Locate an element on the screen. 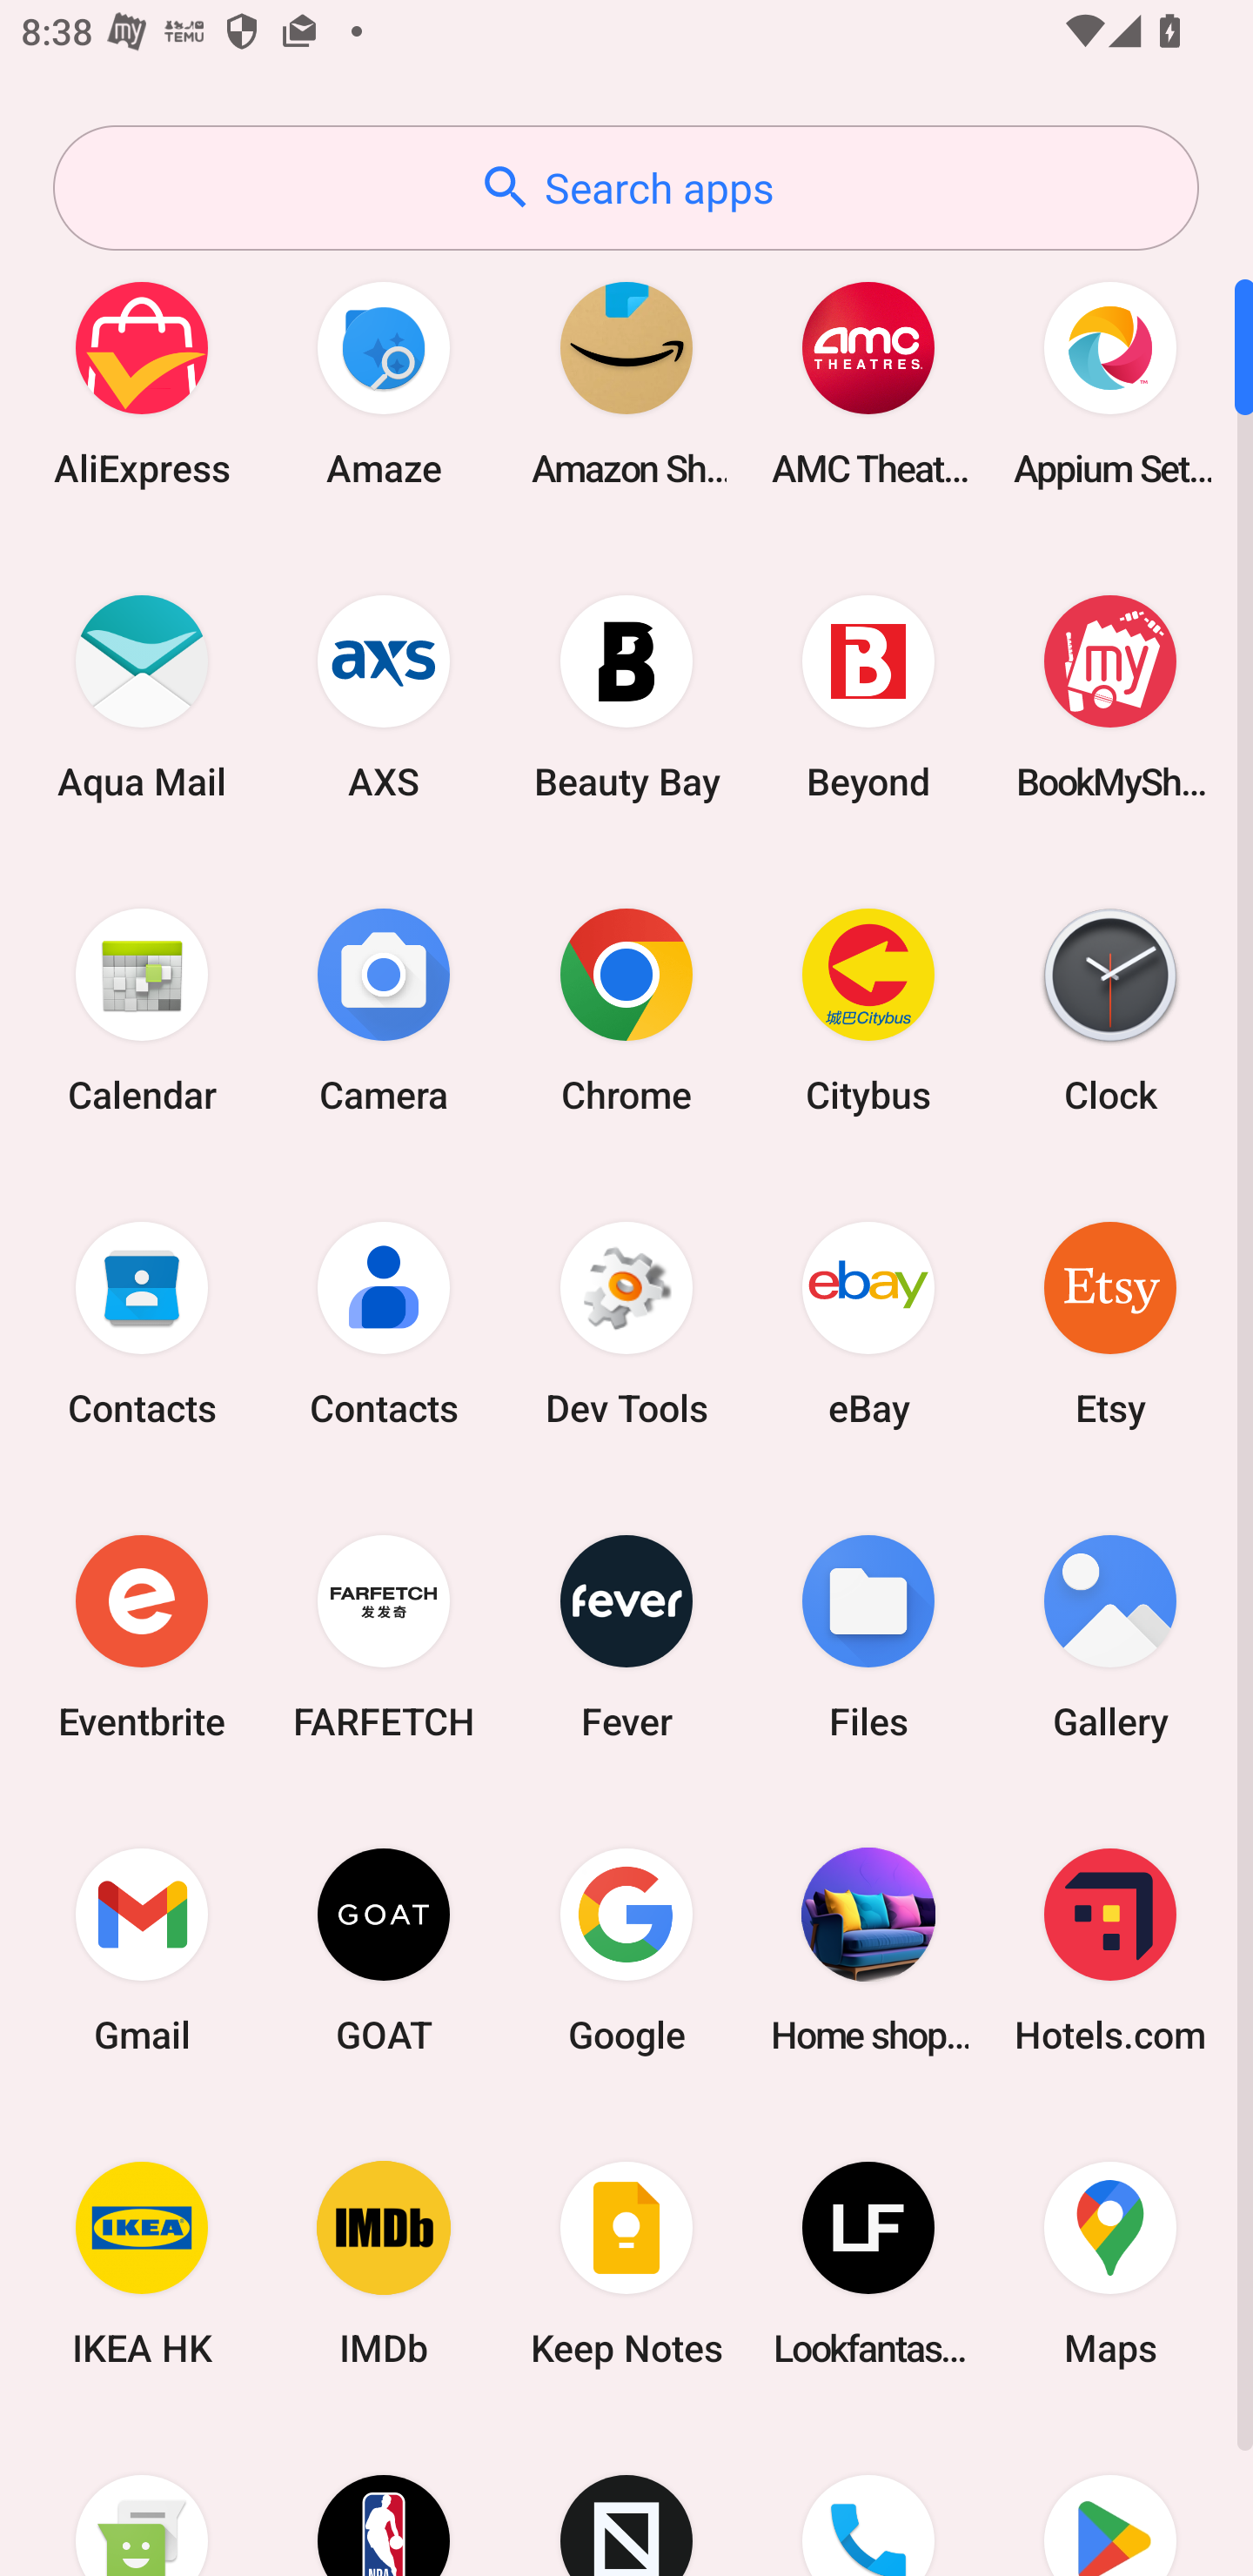  Dev Tools is located at coordinates (626, 1323).